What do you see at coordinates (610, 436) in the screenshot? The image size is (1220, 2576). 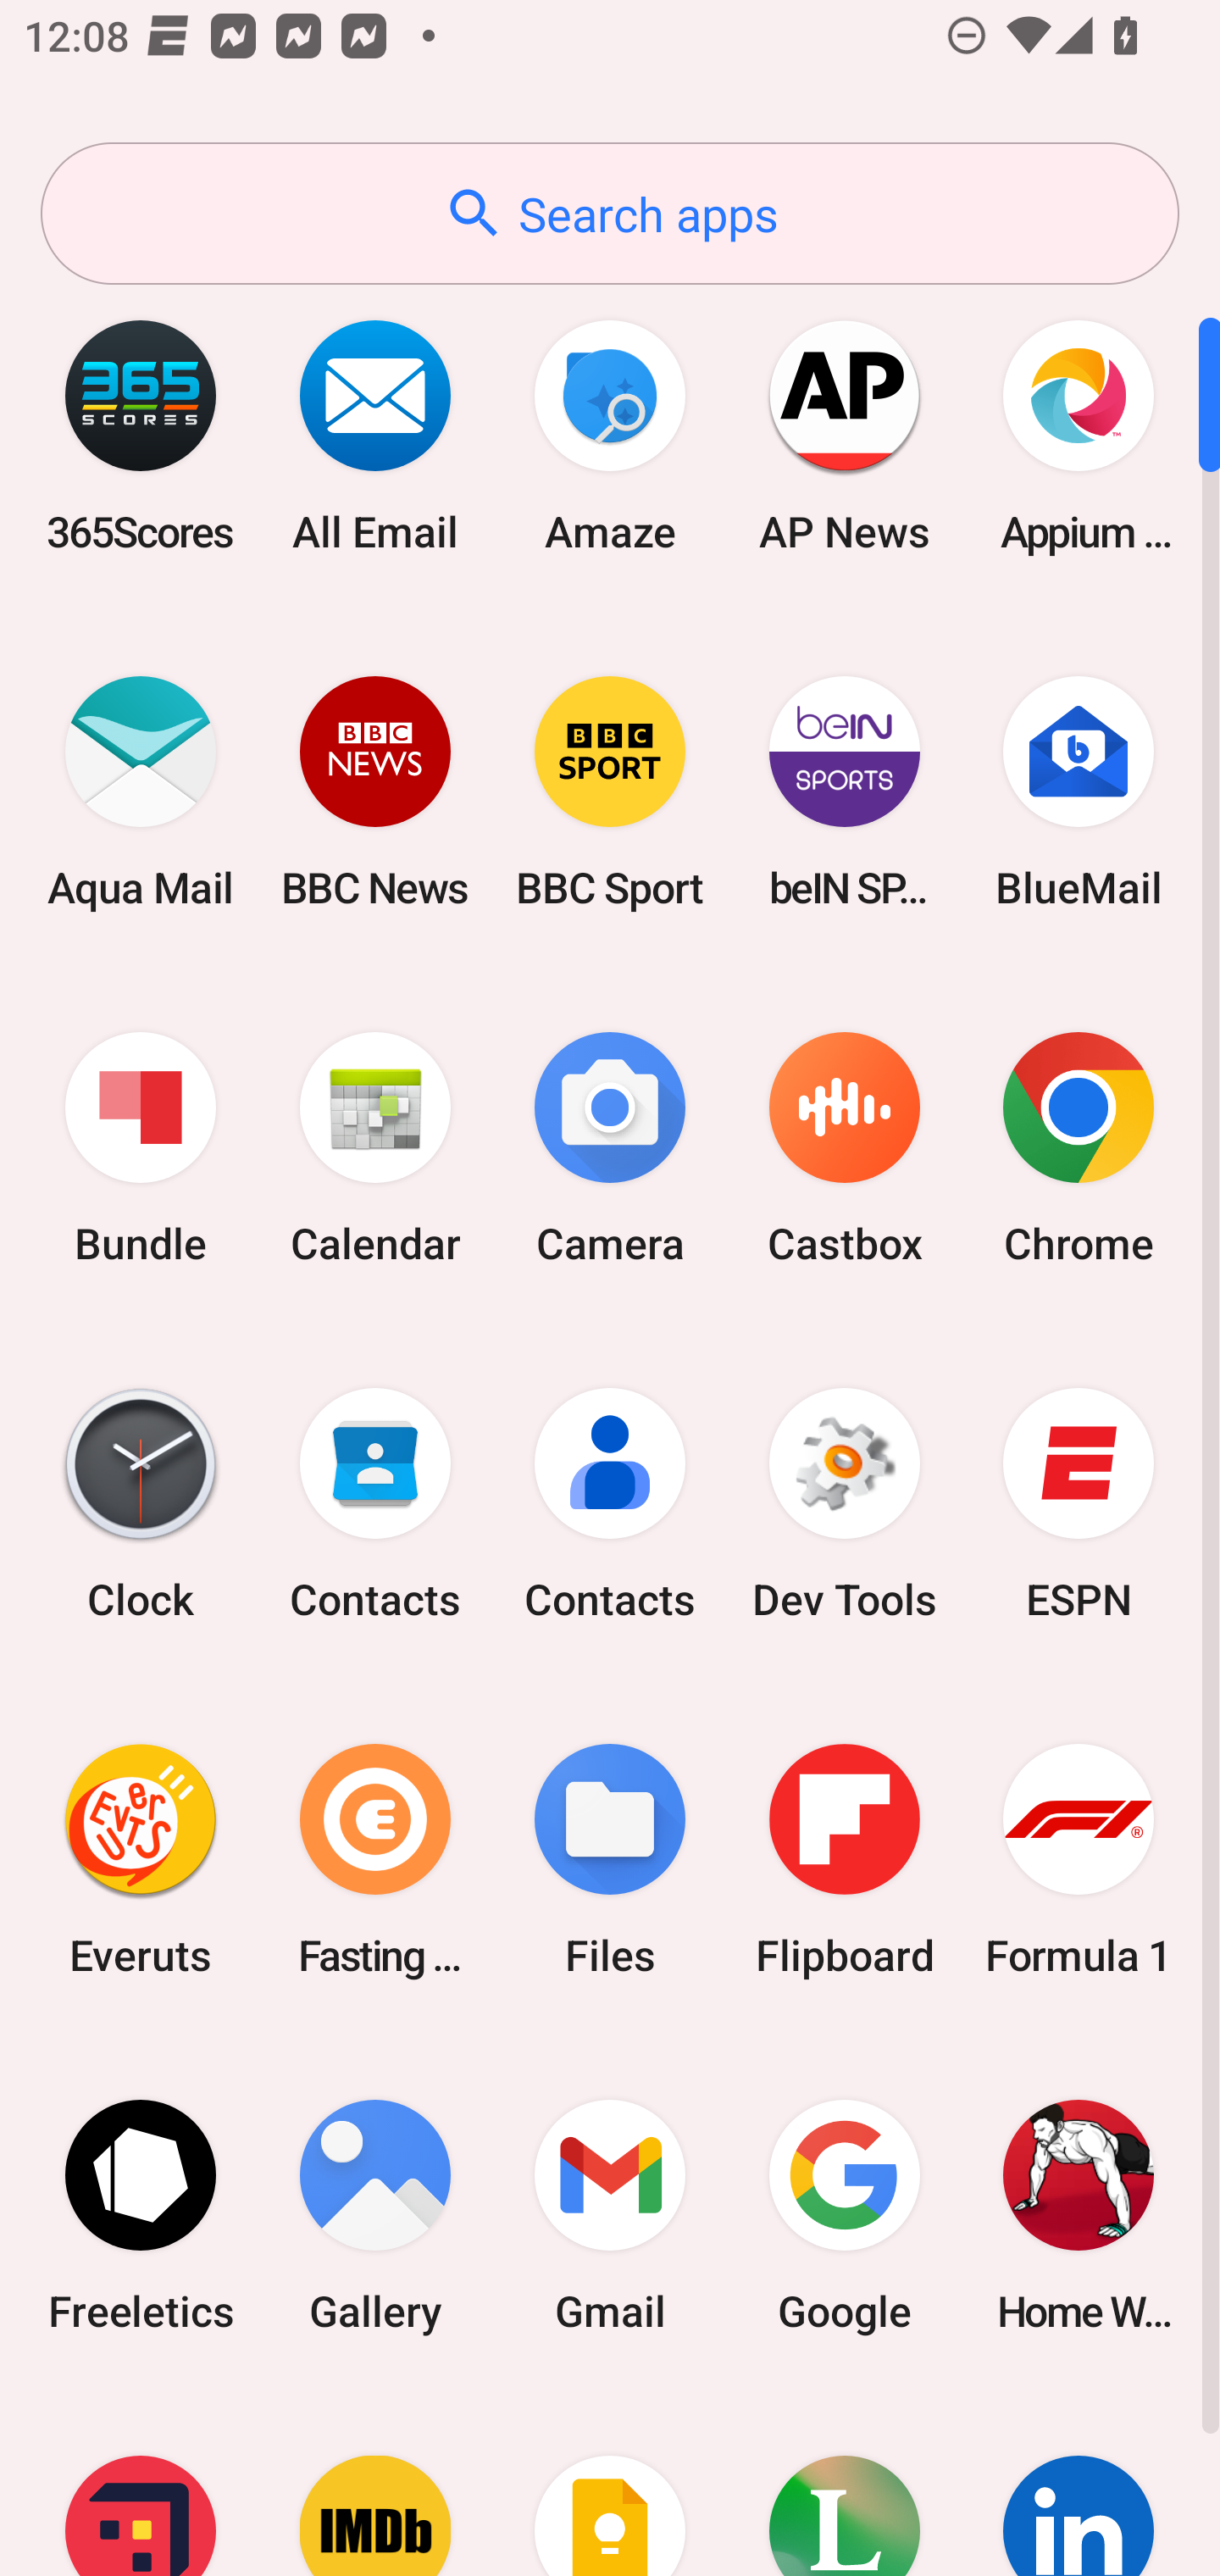 I see `Amaze` at bounding box center [610, 436].